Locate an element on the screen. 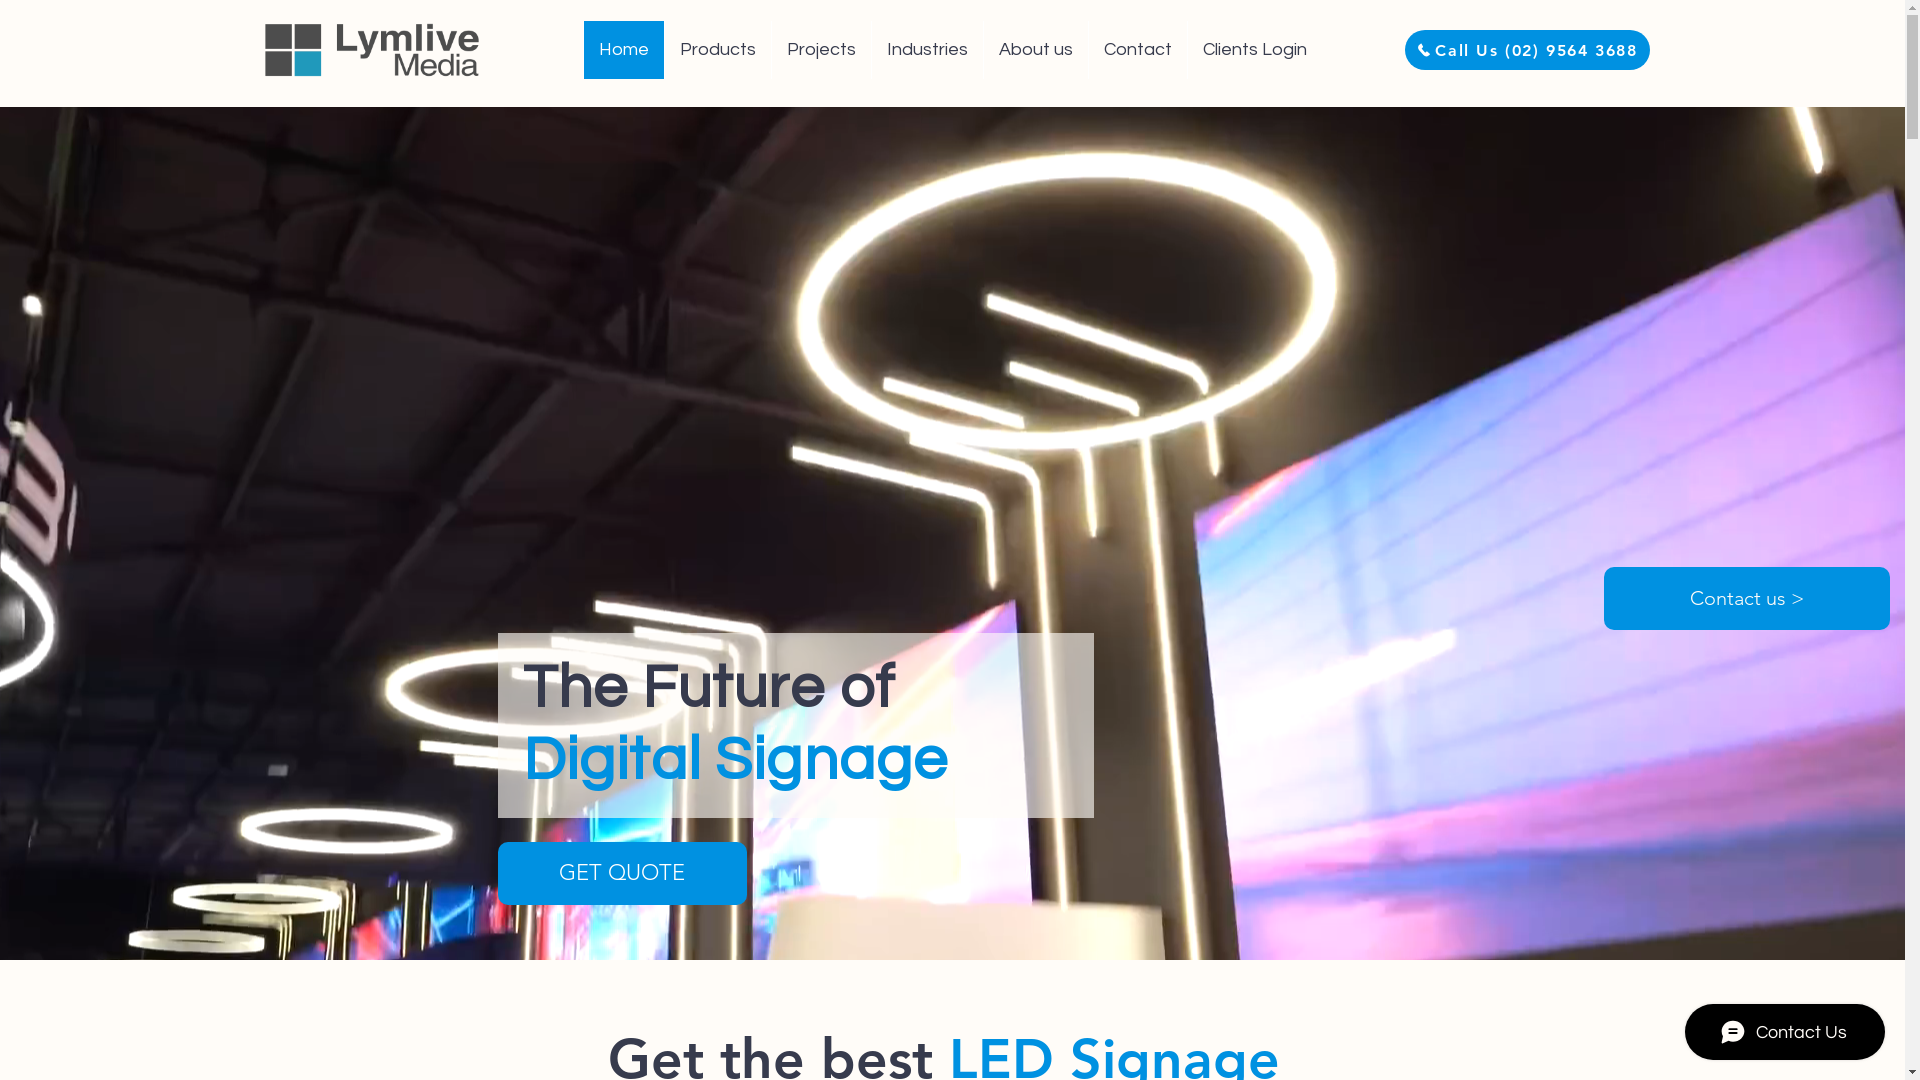 Image resolution: width=1920 pixels, height=1080 pixels. Contact is located at coordinates (1138, 50).